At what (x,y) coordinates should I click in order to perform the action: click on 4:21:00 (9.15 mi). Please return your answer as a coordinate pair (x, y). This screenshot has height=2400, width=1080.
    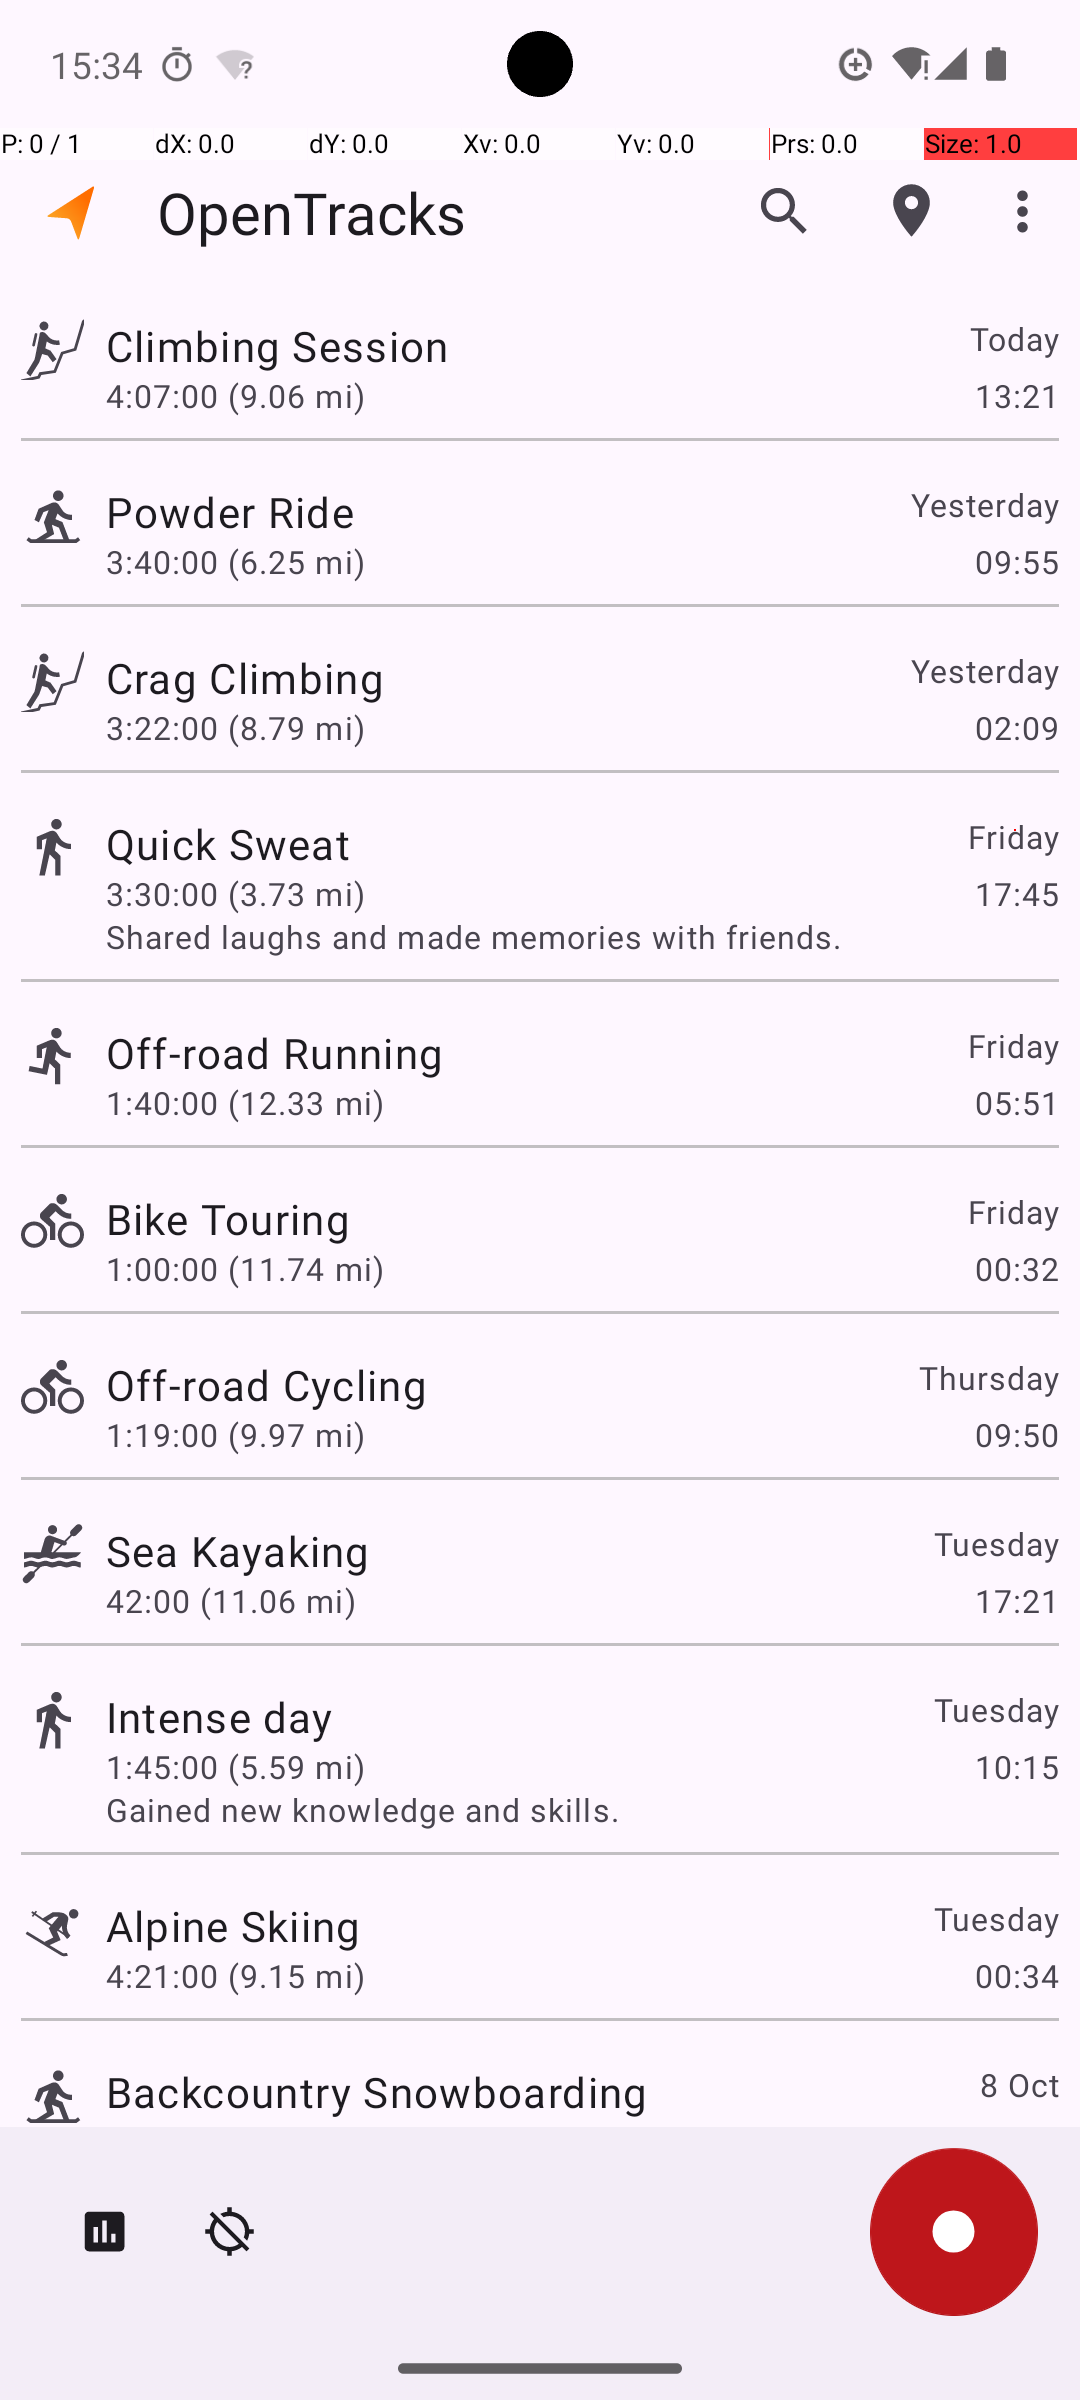
    Looking at the image, I should click on (236, 1976).